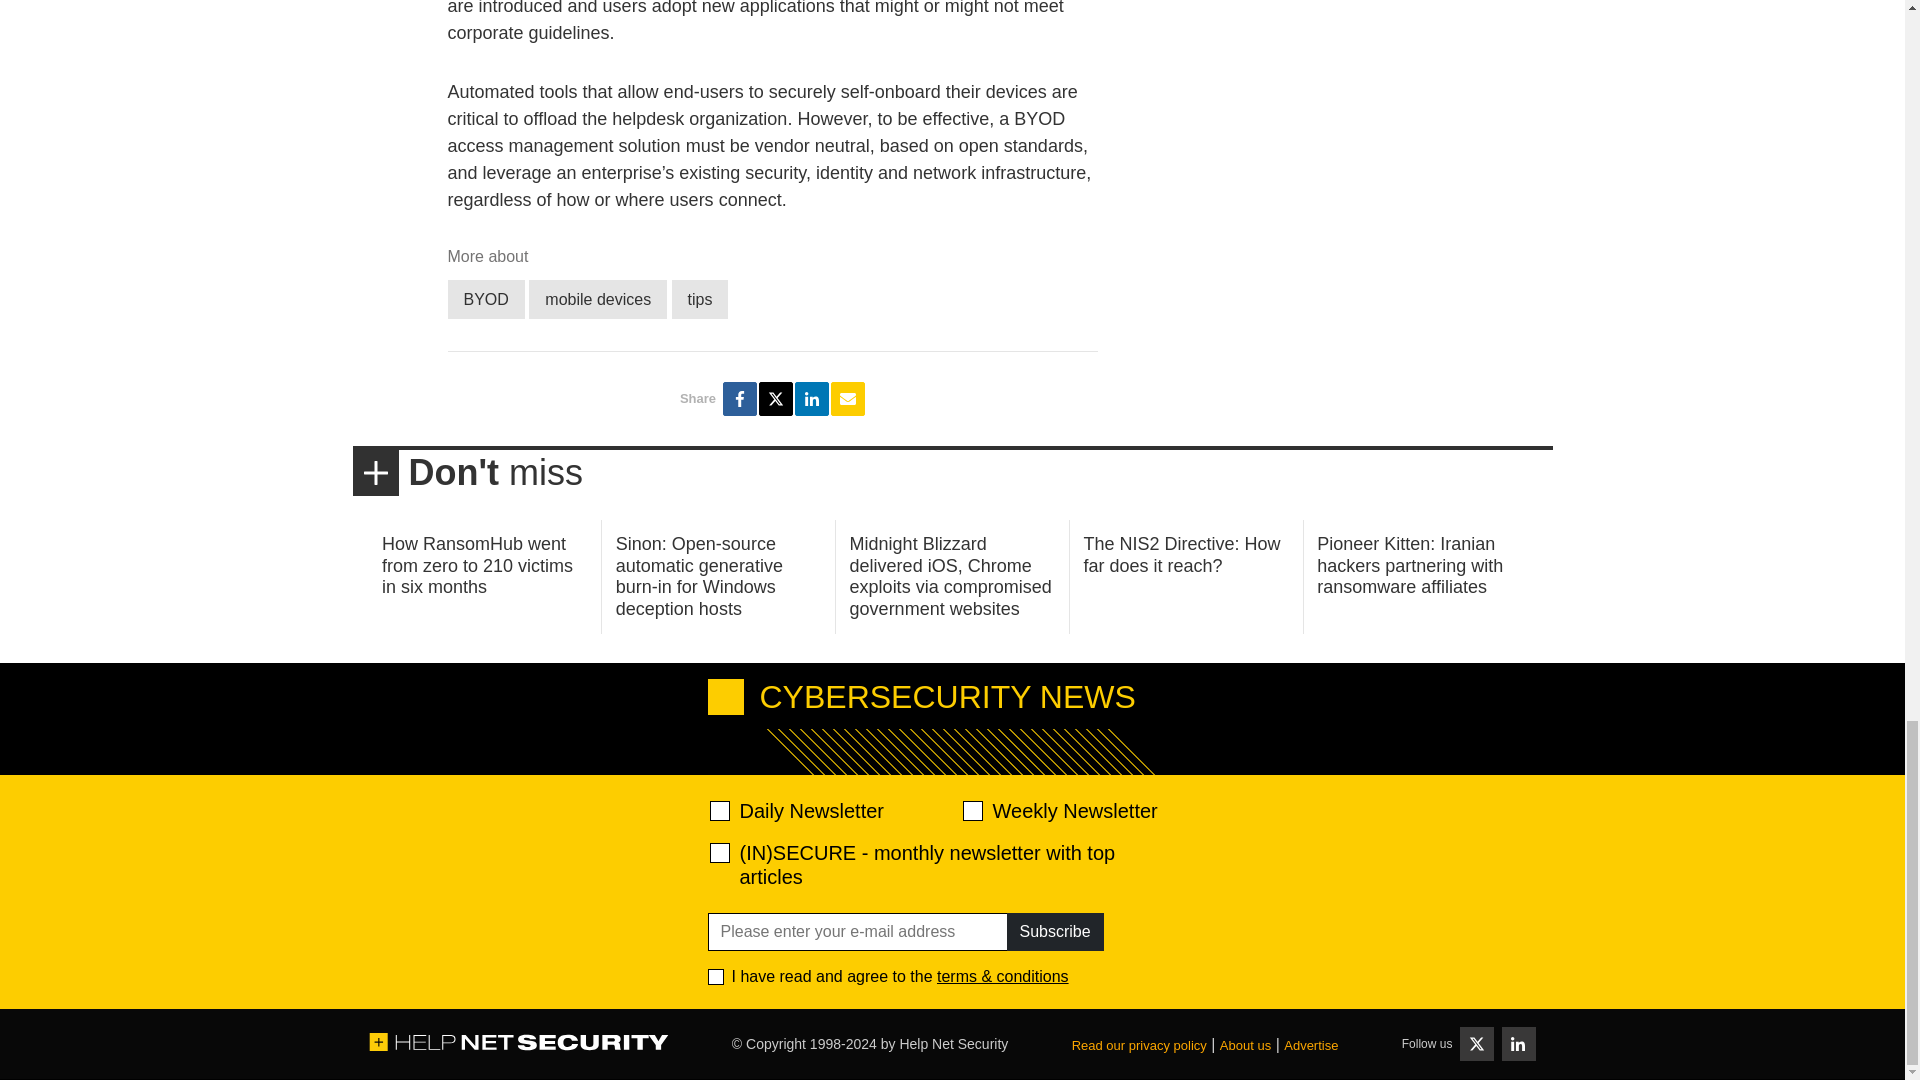 The image size is (1920, 1080). I want to click on tips, so click(700, 298).